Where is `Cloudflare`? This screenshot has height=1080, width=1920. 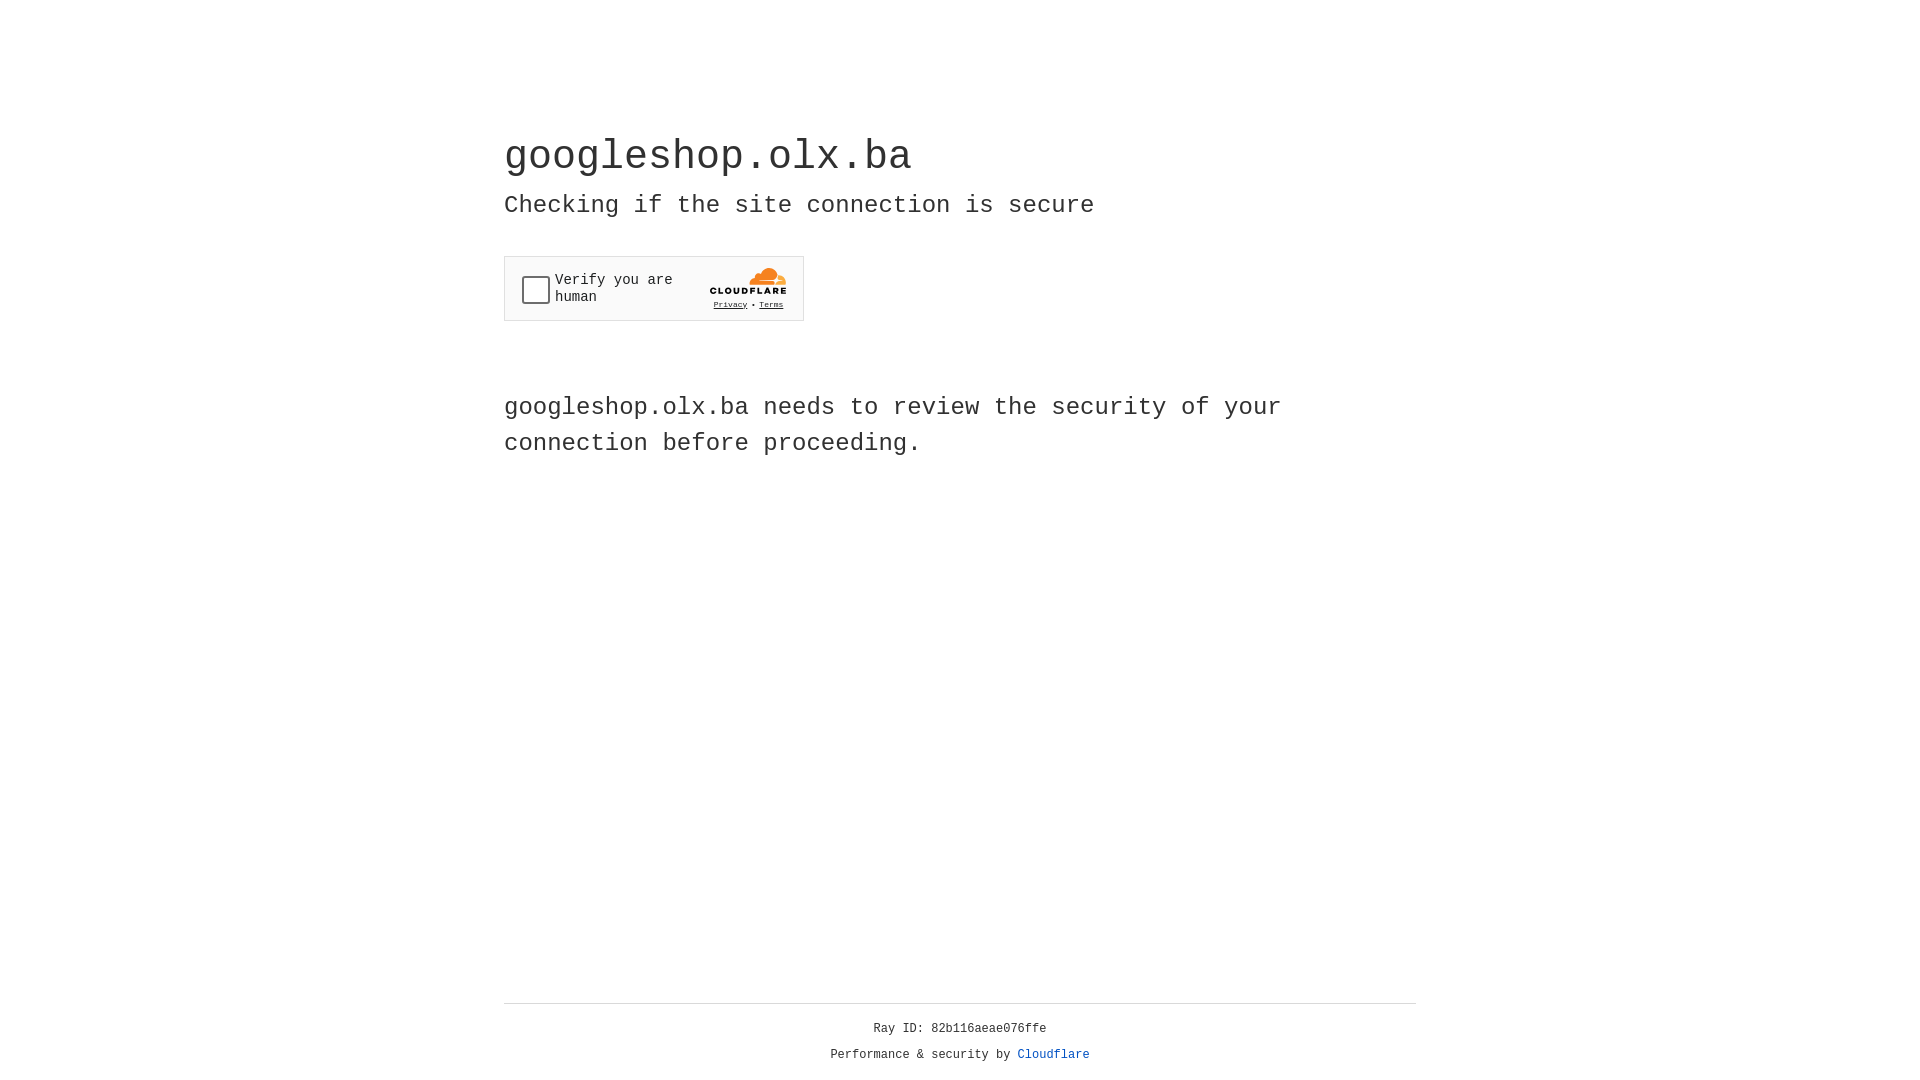 Cloudflare is located at coordinates (1054, 1055).